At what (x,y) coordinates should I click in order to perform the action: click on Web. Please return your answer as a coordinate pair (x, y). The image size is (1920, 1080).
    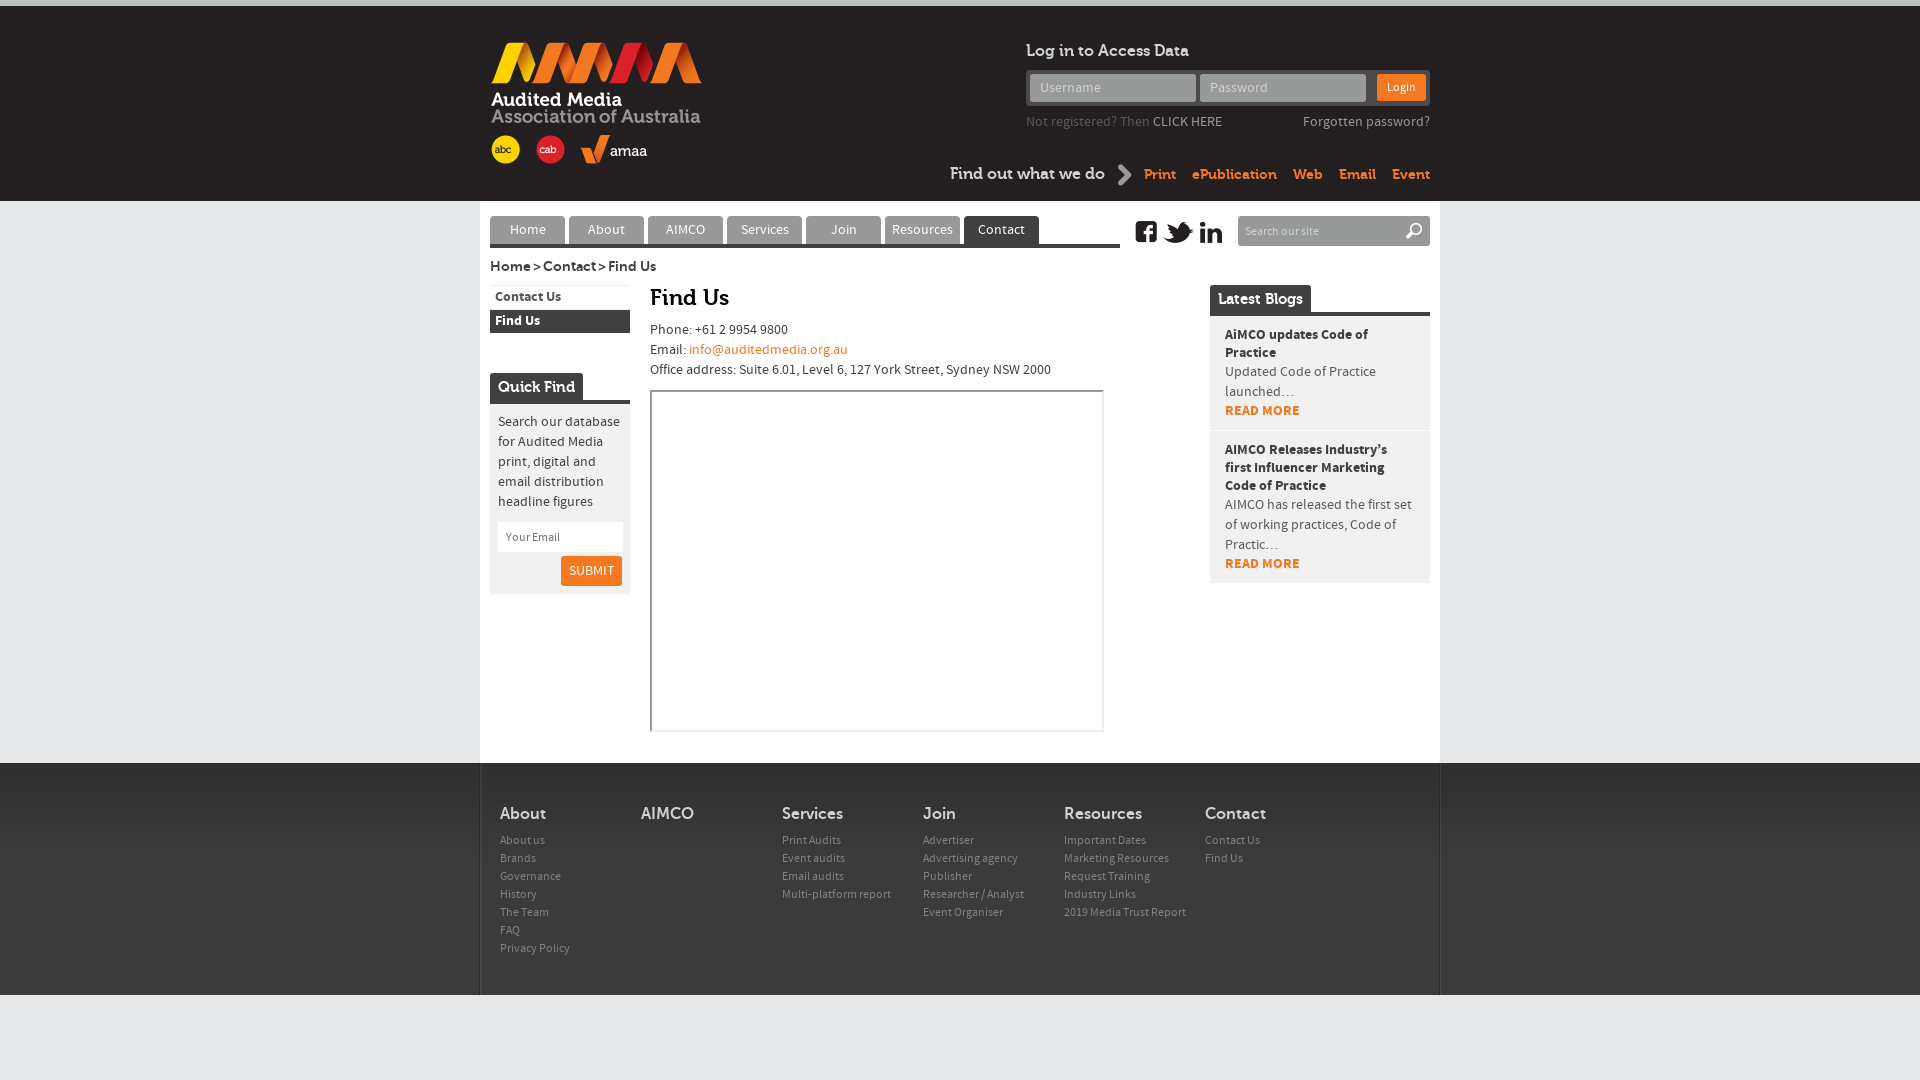
    Looking at the image, I should click on (1308, 174).